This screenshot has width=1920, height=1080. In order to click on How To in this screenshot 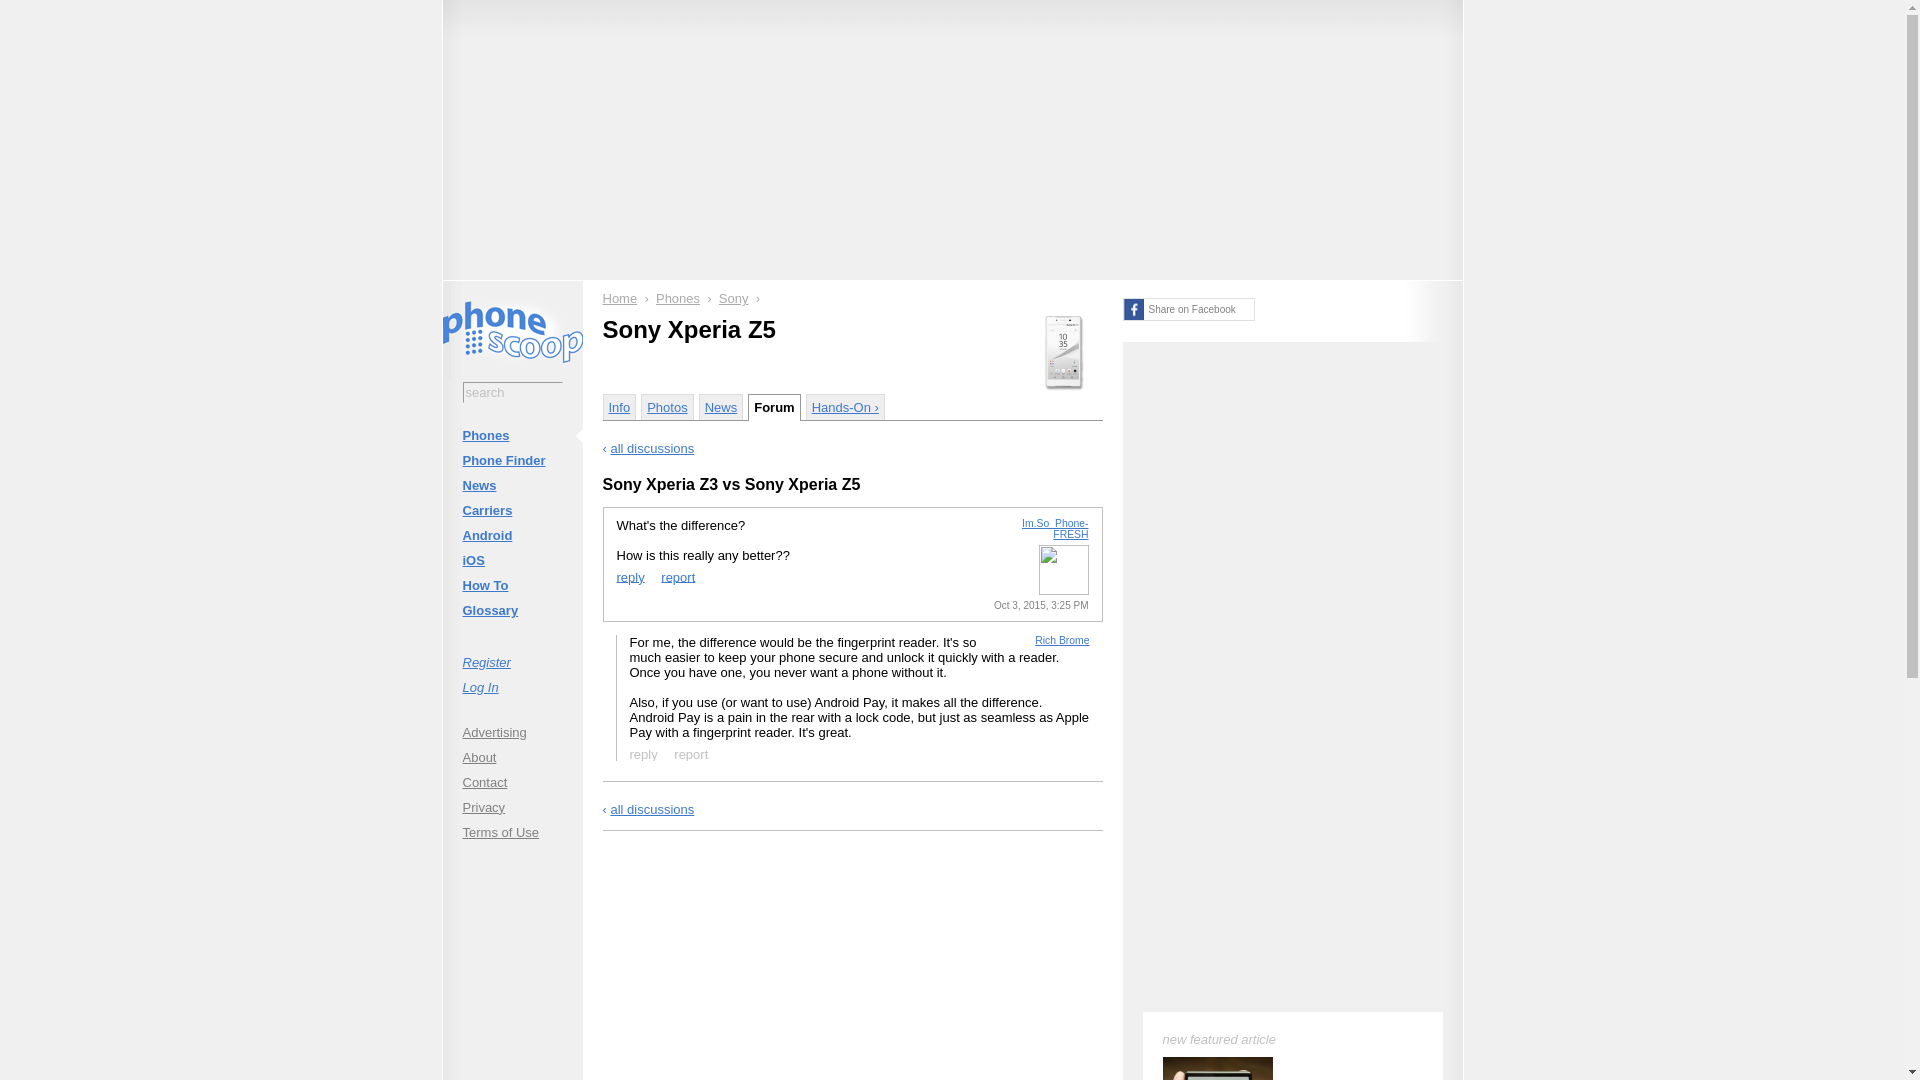, I will do `click(511, 586)`.